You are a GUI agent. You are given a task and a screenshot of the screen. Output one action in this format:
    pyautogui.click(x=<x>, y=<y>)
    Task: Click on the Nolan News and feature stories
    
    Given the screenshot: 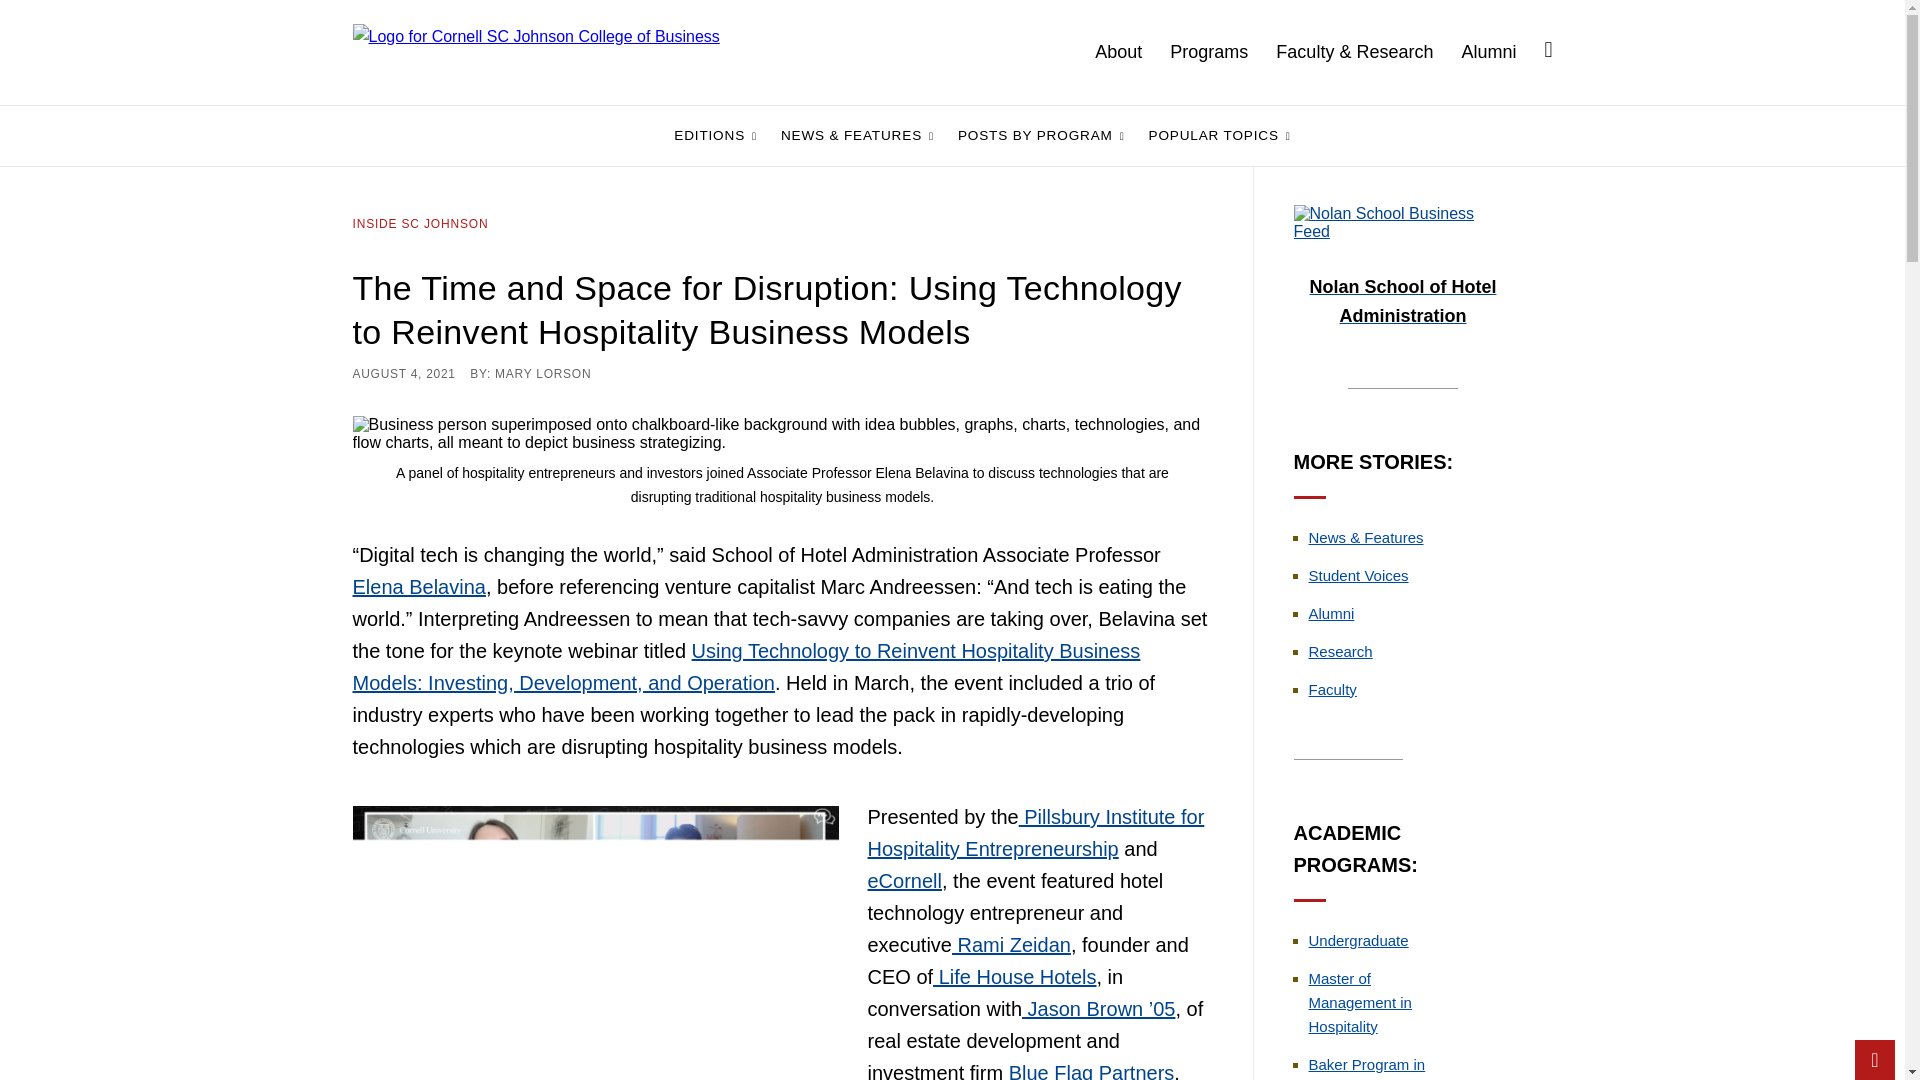 What is the action you would take?
    pyautogui.click(x=1364, y=538)
    